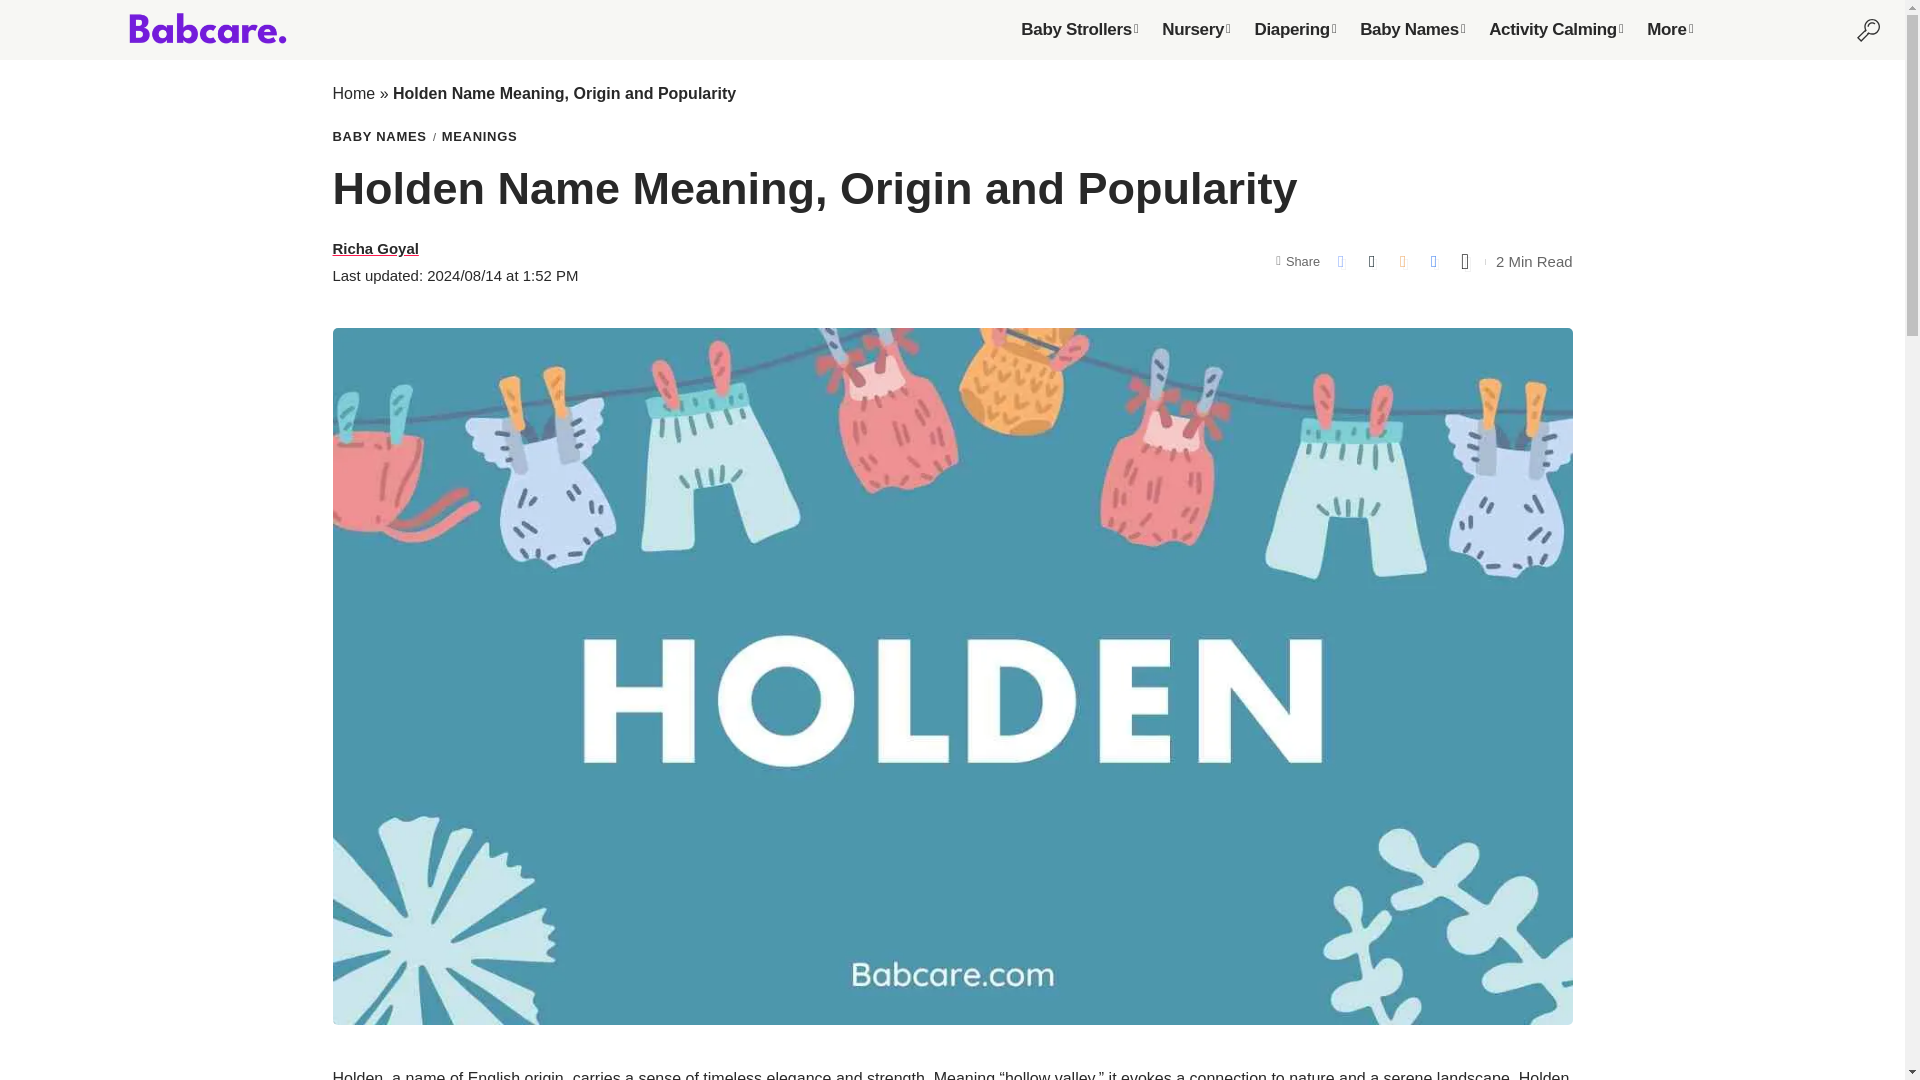  I want to click on More, so click(1670, 29).